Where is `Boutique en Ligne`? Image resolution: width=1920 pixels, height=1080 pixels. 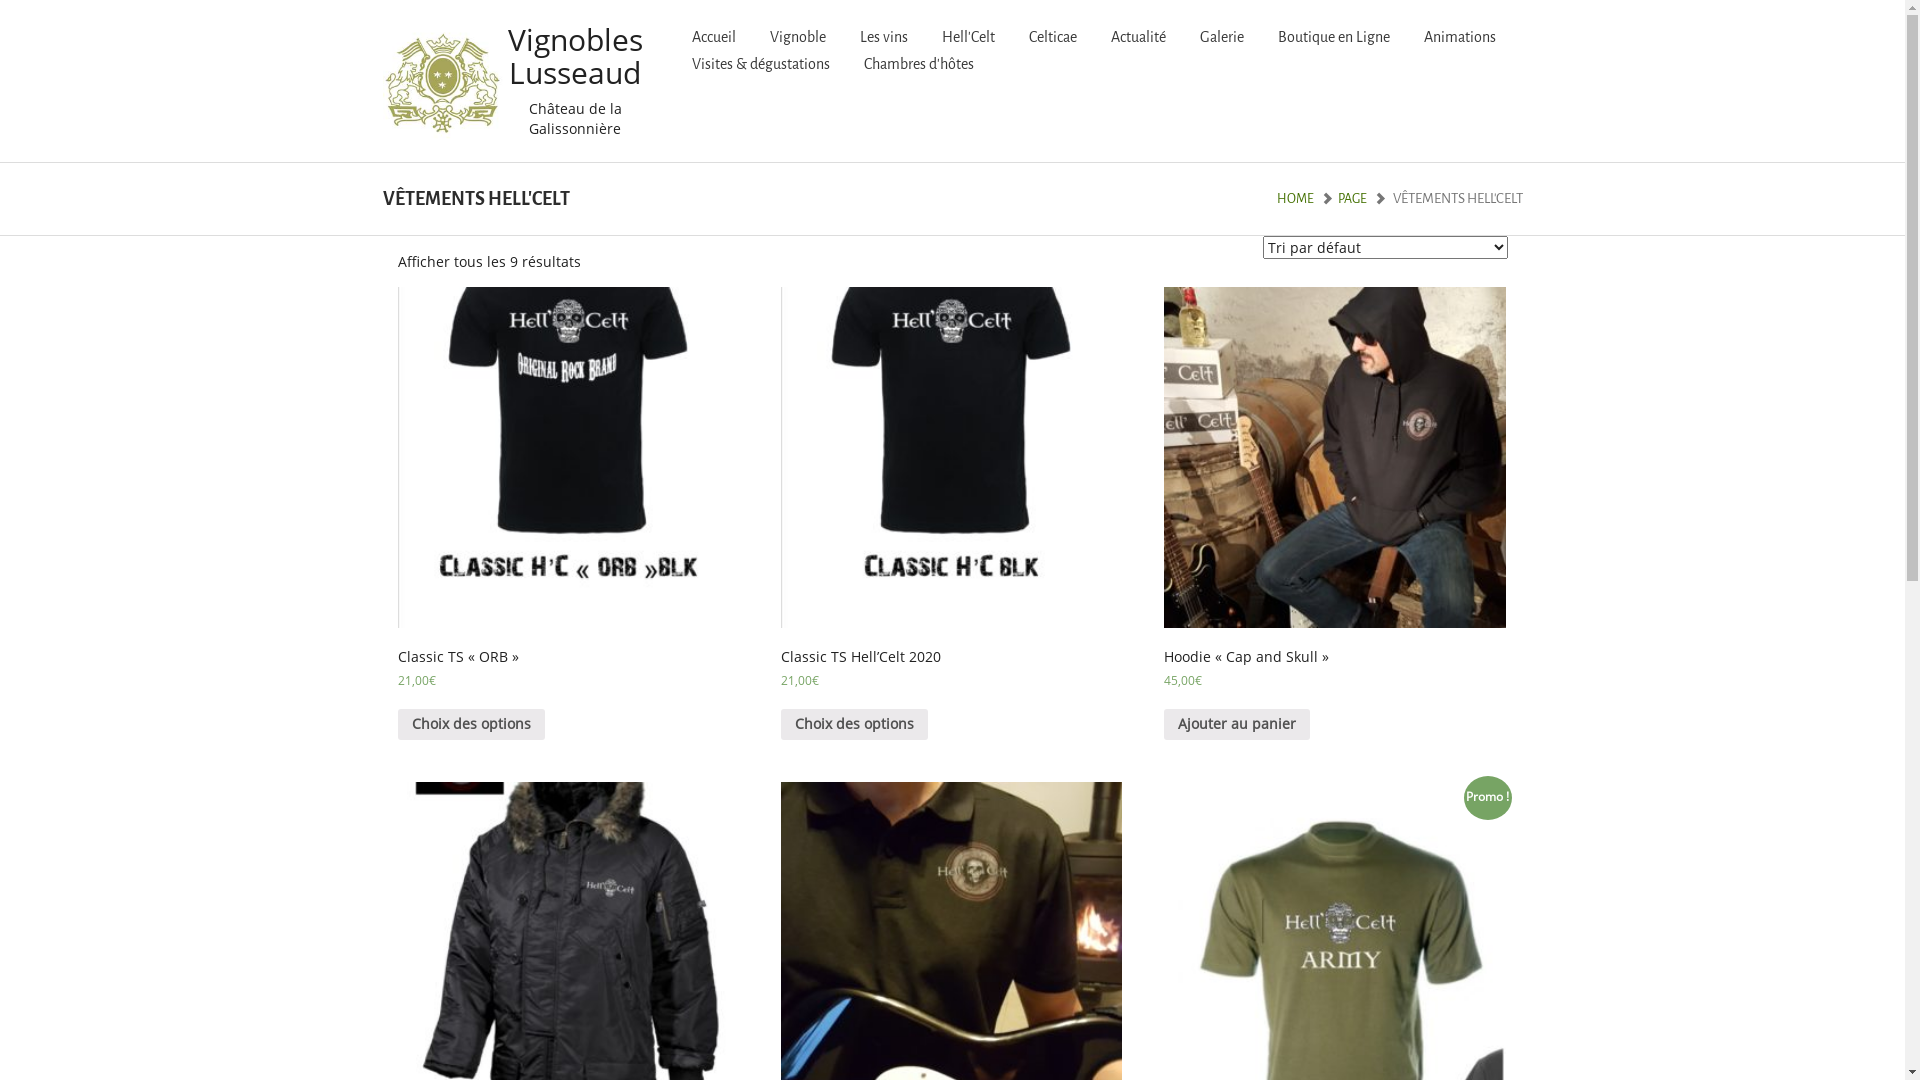 Boutique en Ligne is located at coordinates (1334, 38).